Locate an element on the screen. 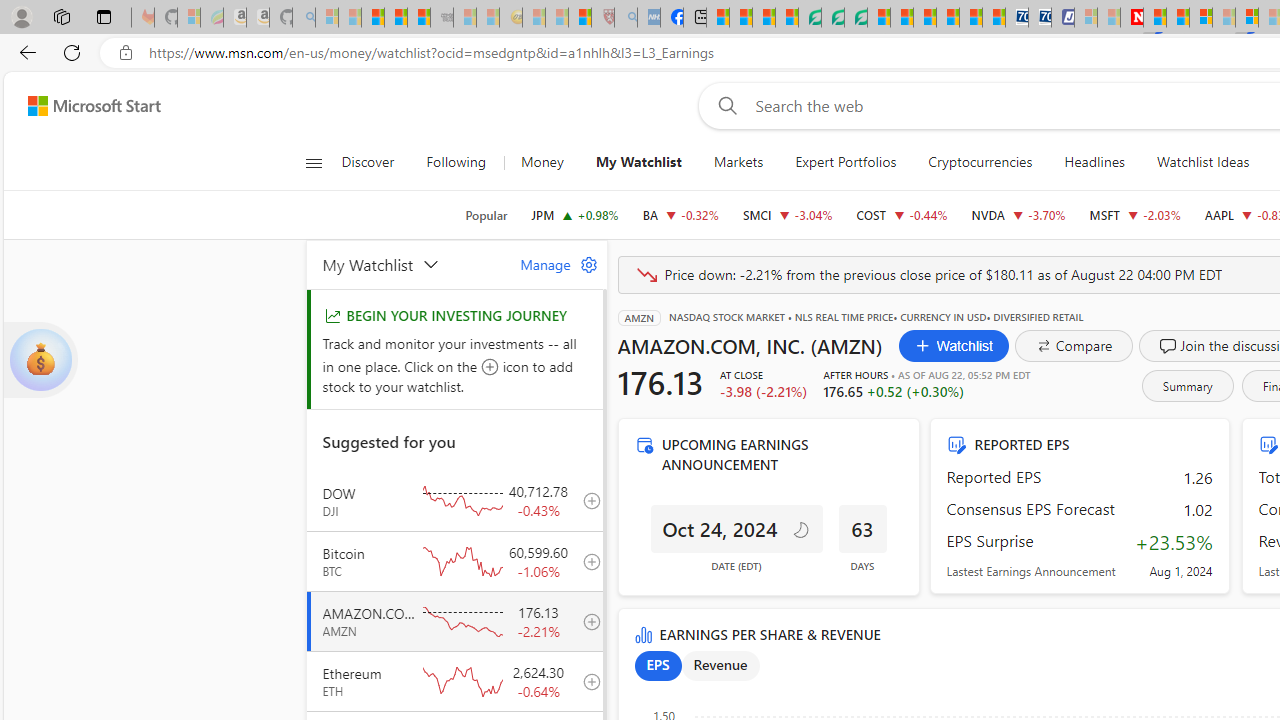 The height and width of the screenshot is (720, 1280). Summary is located at coordinates (1186, 386).